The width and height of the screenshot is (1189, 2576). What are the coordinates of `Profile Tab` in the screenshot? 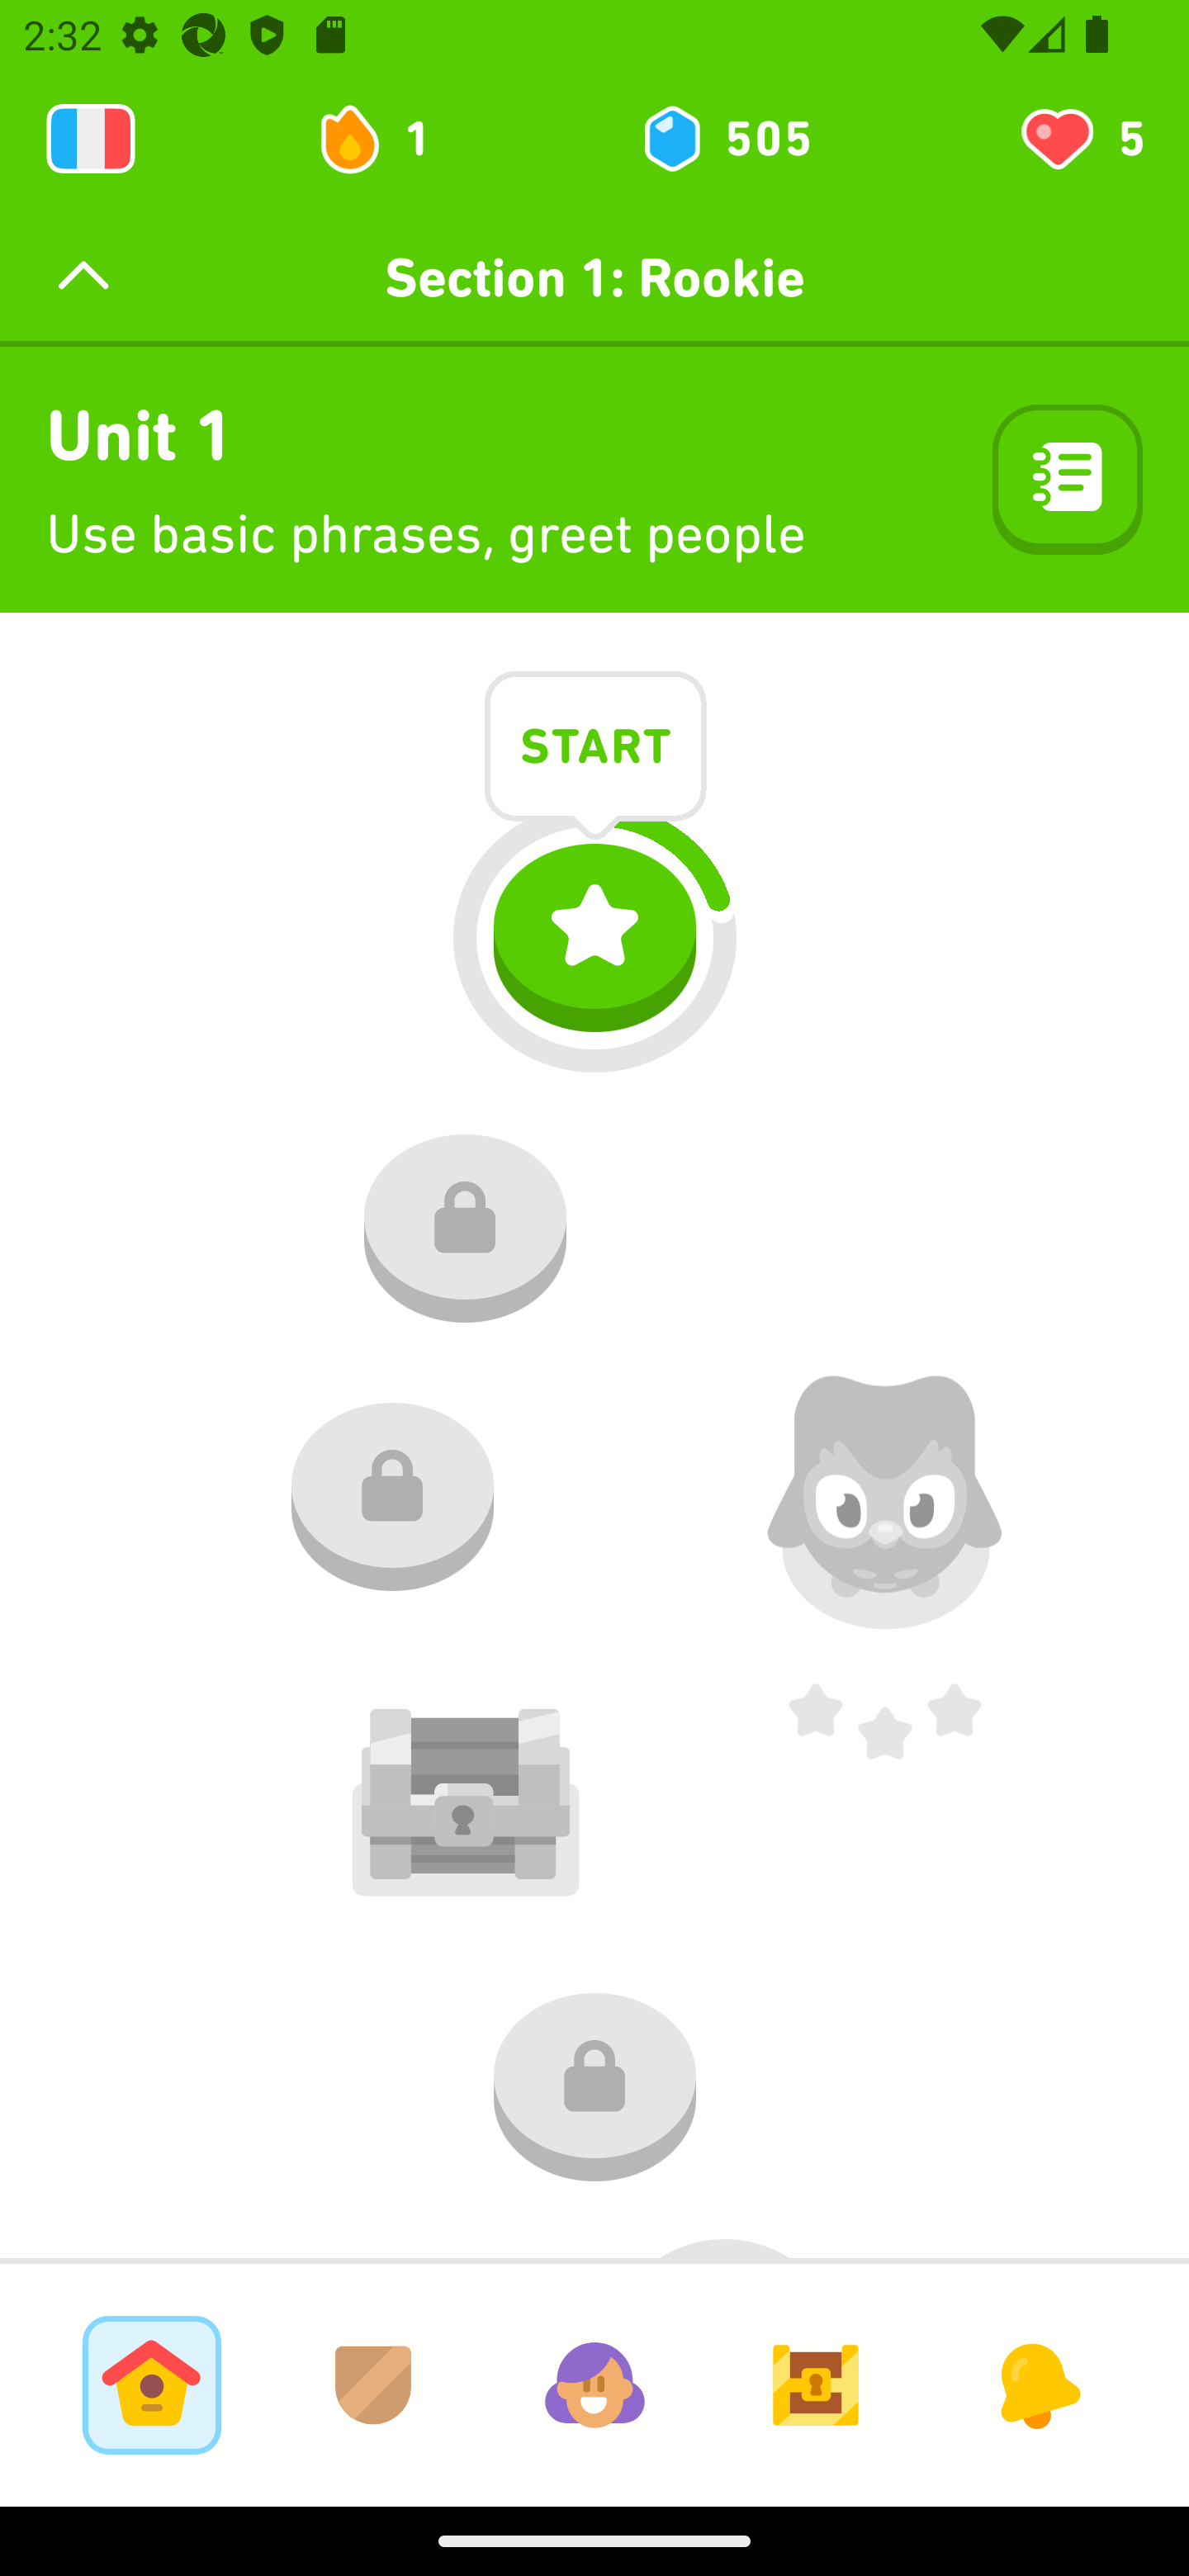 It's located at (594, 2384).